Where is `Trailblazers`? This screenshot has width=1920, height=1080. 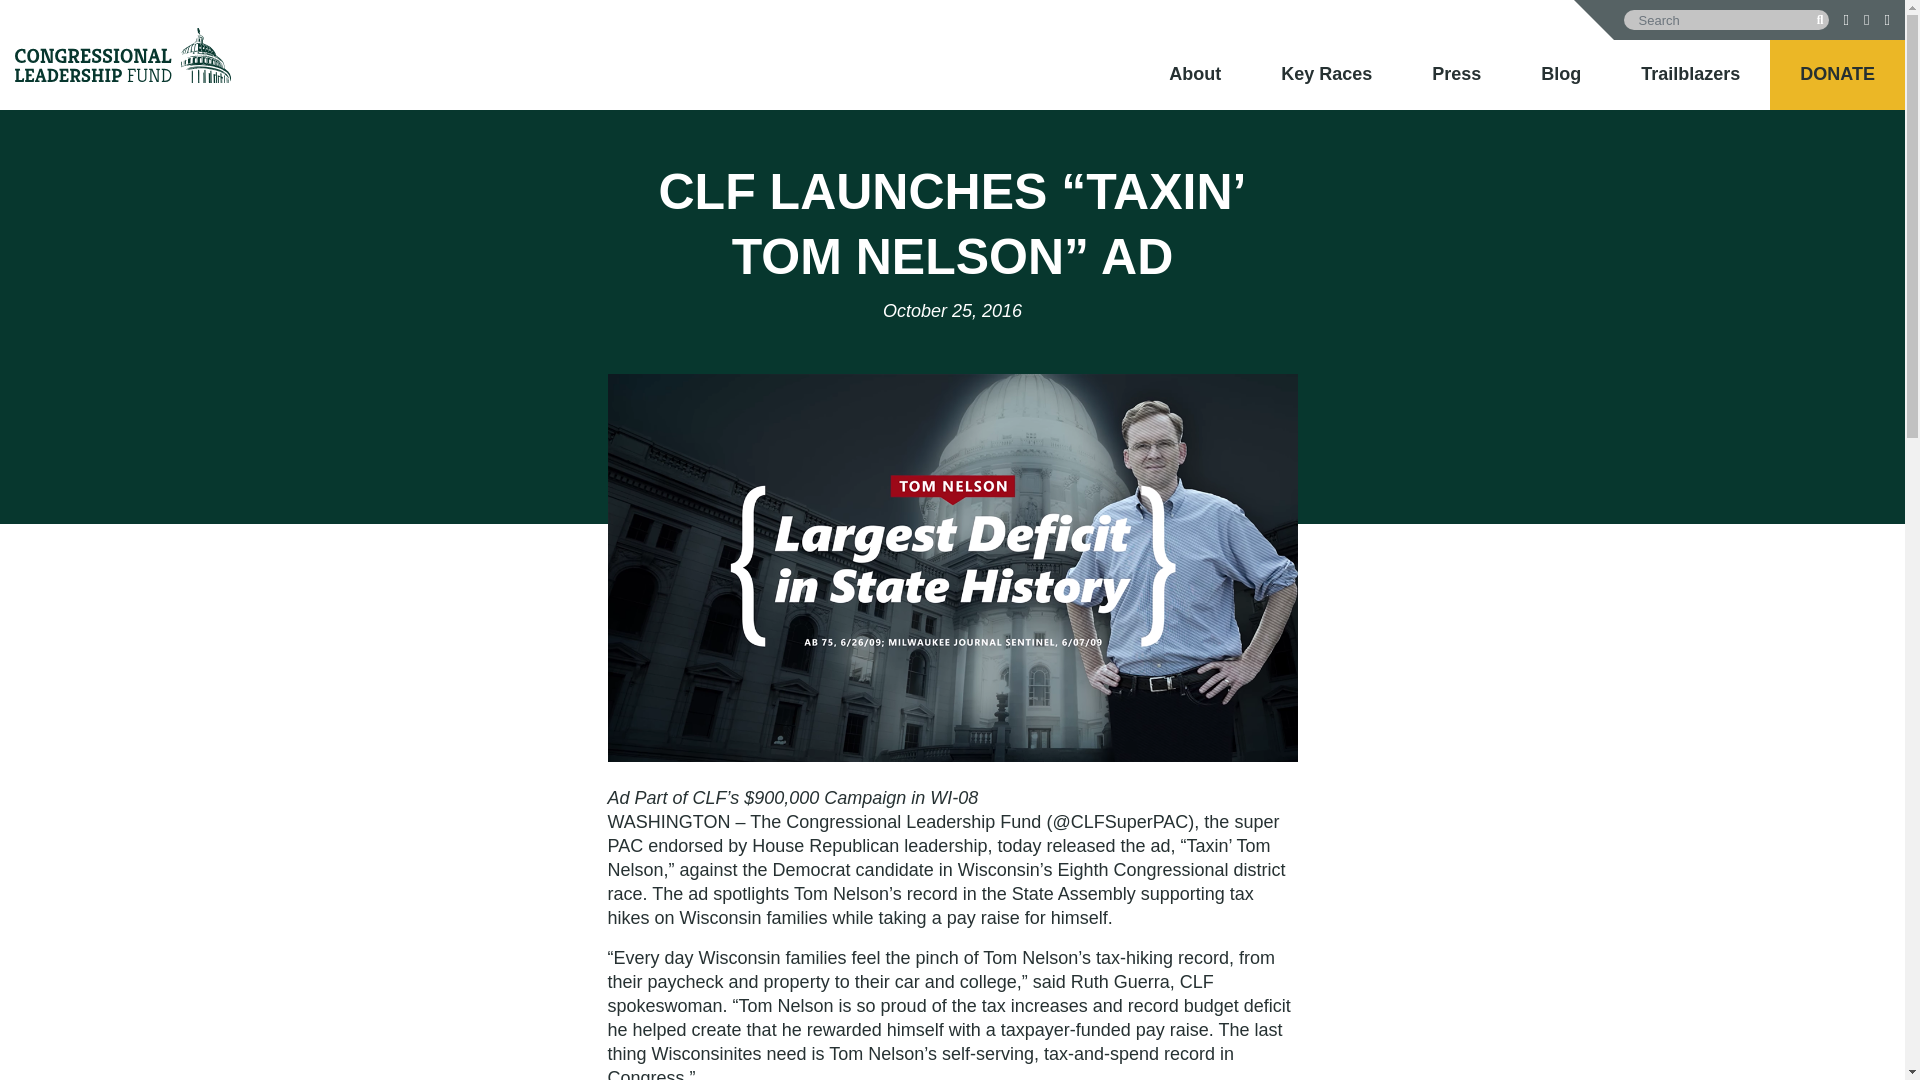 Trailblazers is located at coordinates (1690, 74).